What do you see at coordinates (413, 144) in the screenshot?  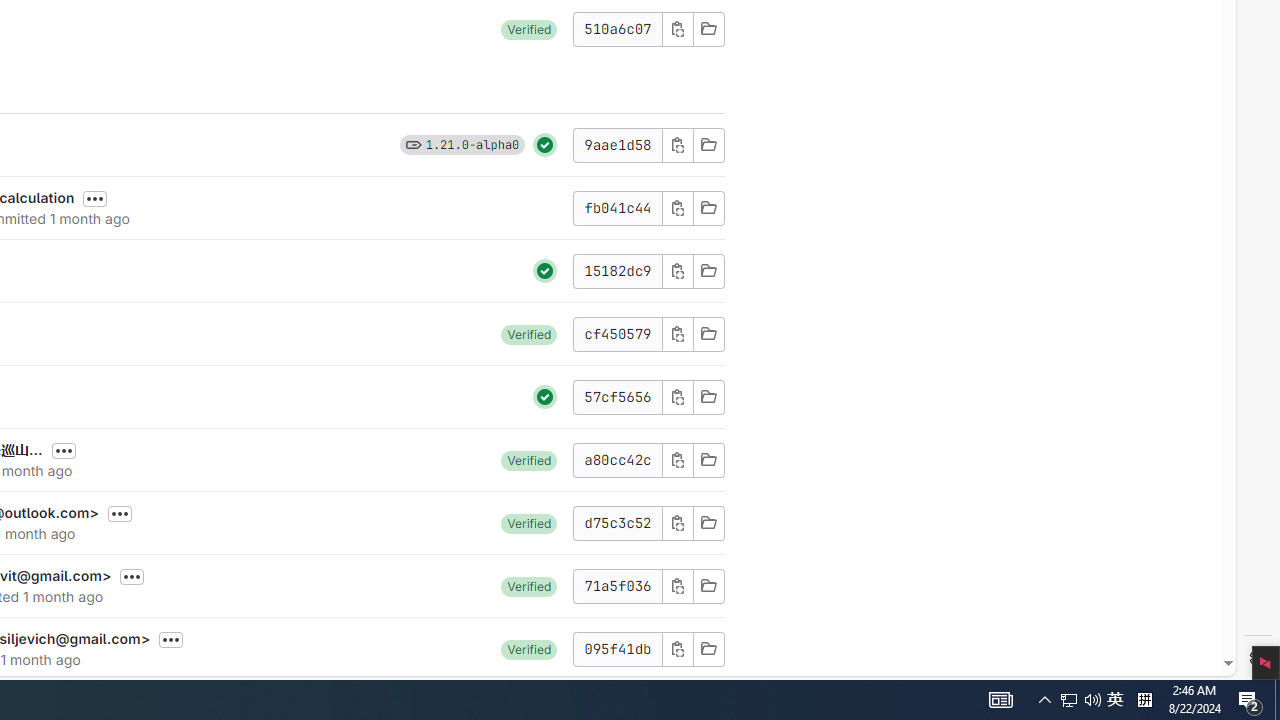 I see `Class: s16 gl-icon gl-badge-icon` at bounding box center [413, 144].